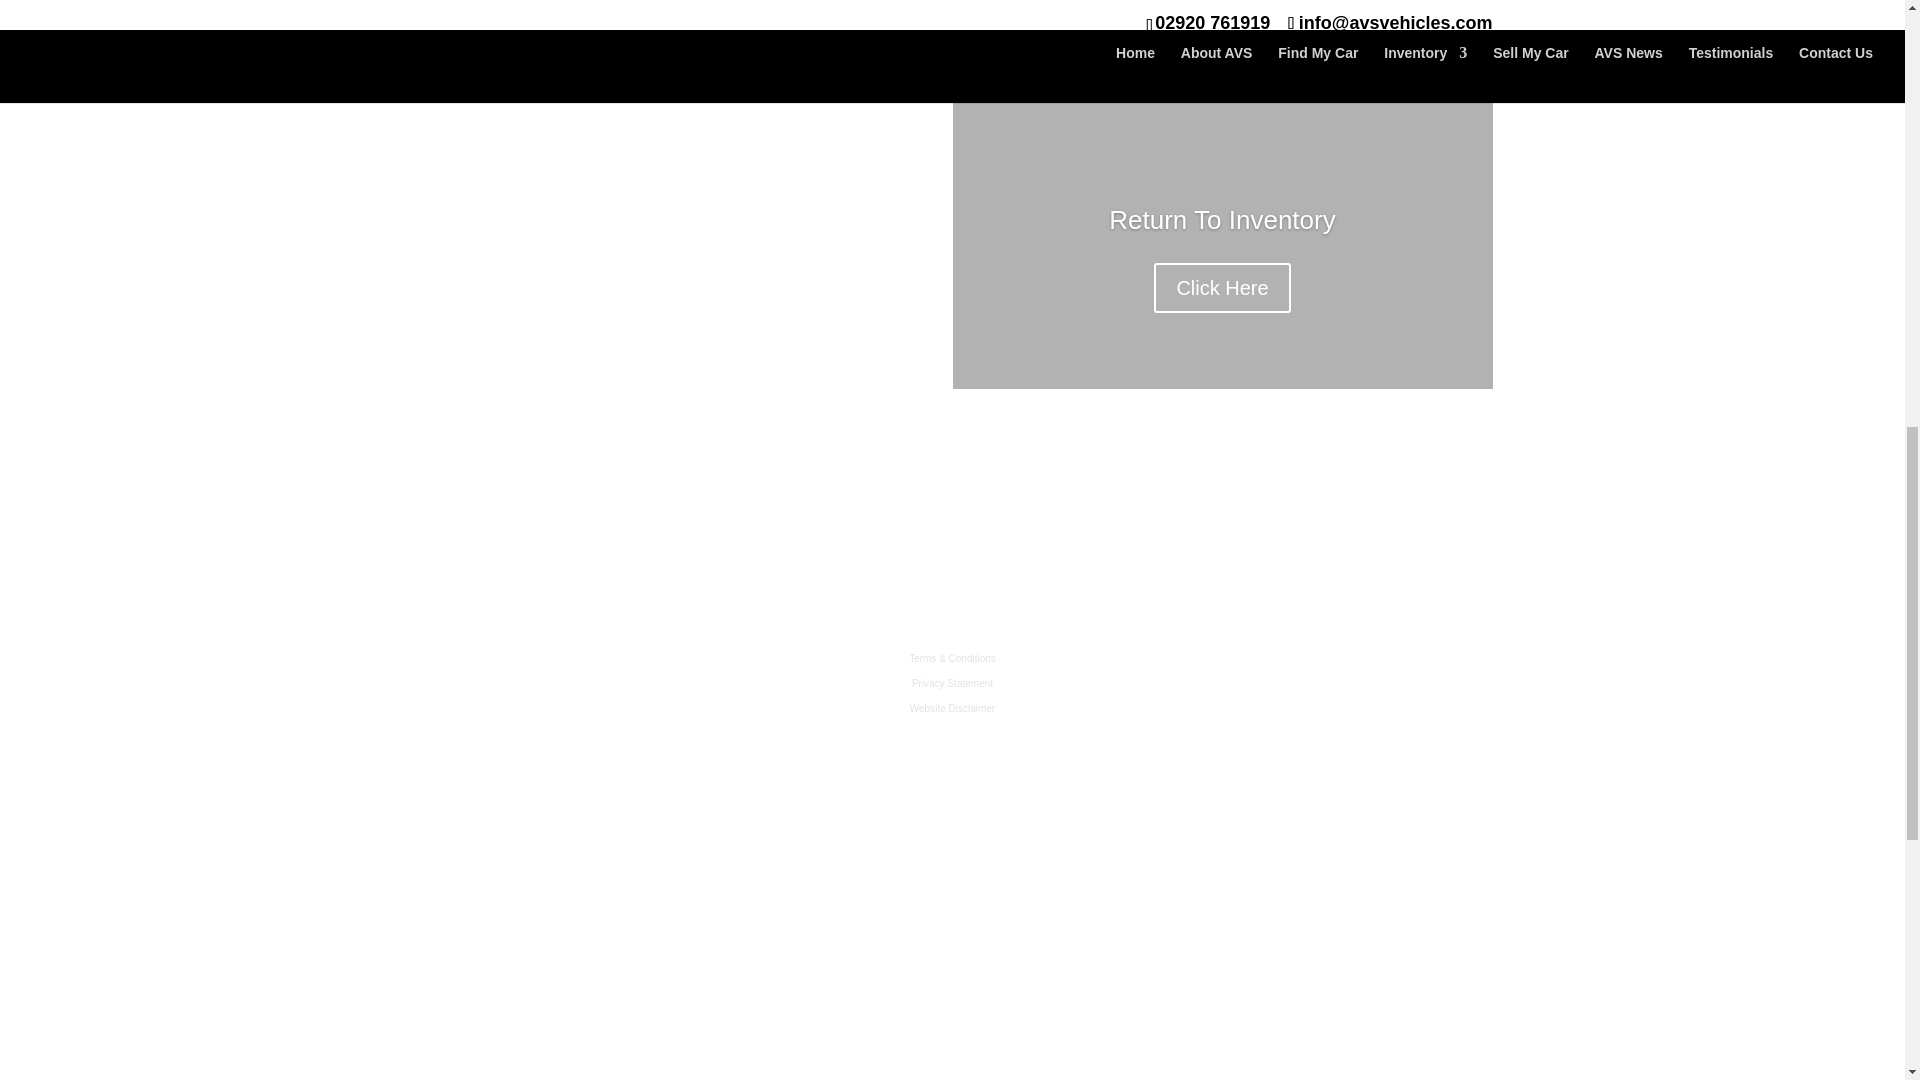 The width and height of the screenshot is (1920, 1080). Describe the element at coordinates (1262, 662) in the screenshot. I see `Follow on X` at that location.